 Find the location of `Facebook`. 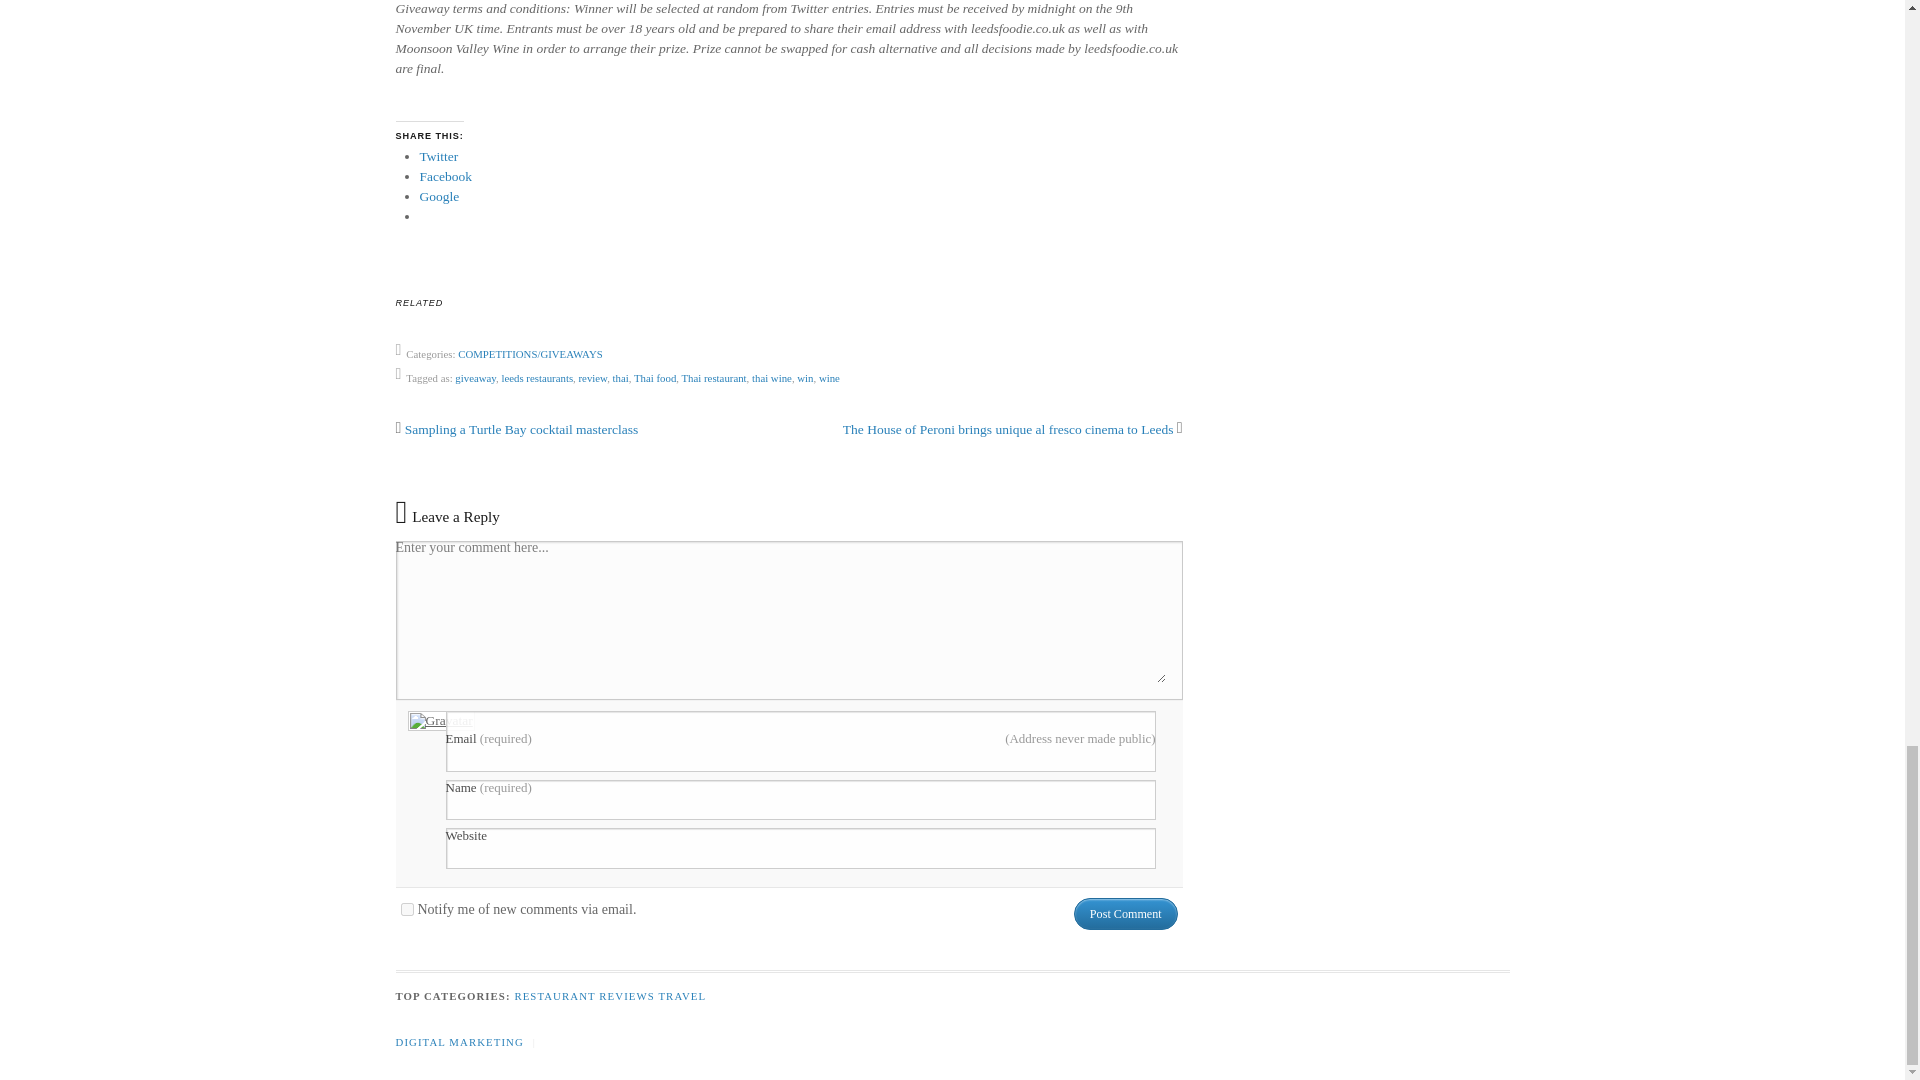

Facebook is located at coordinates (446, 176).